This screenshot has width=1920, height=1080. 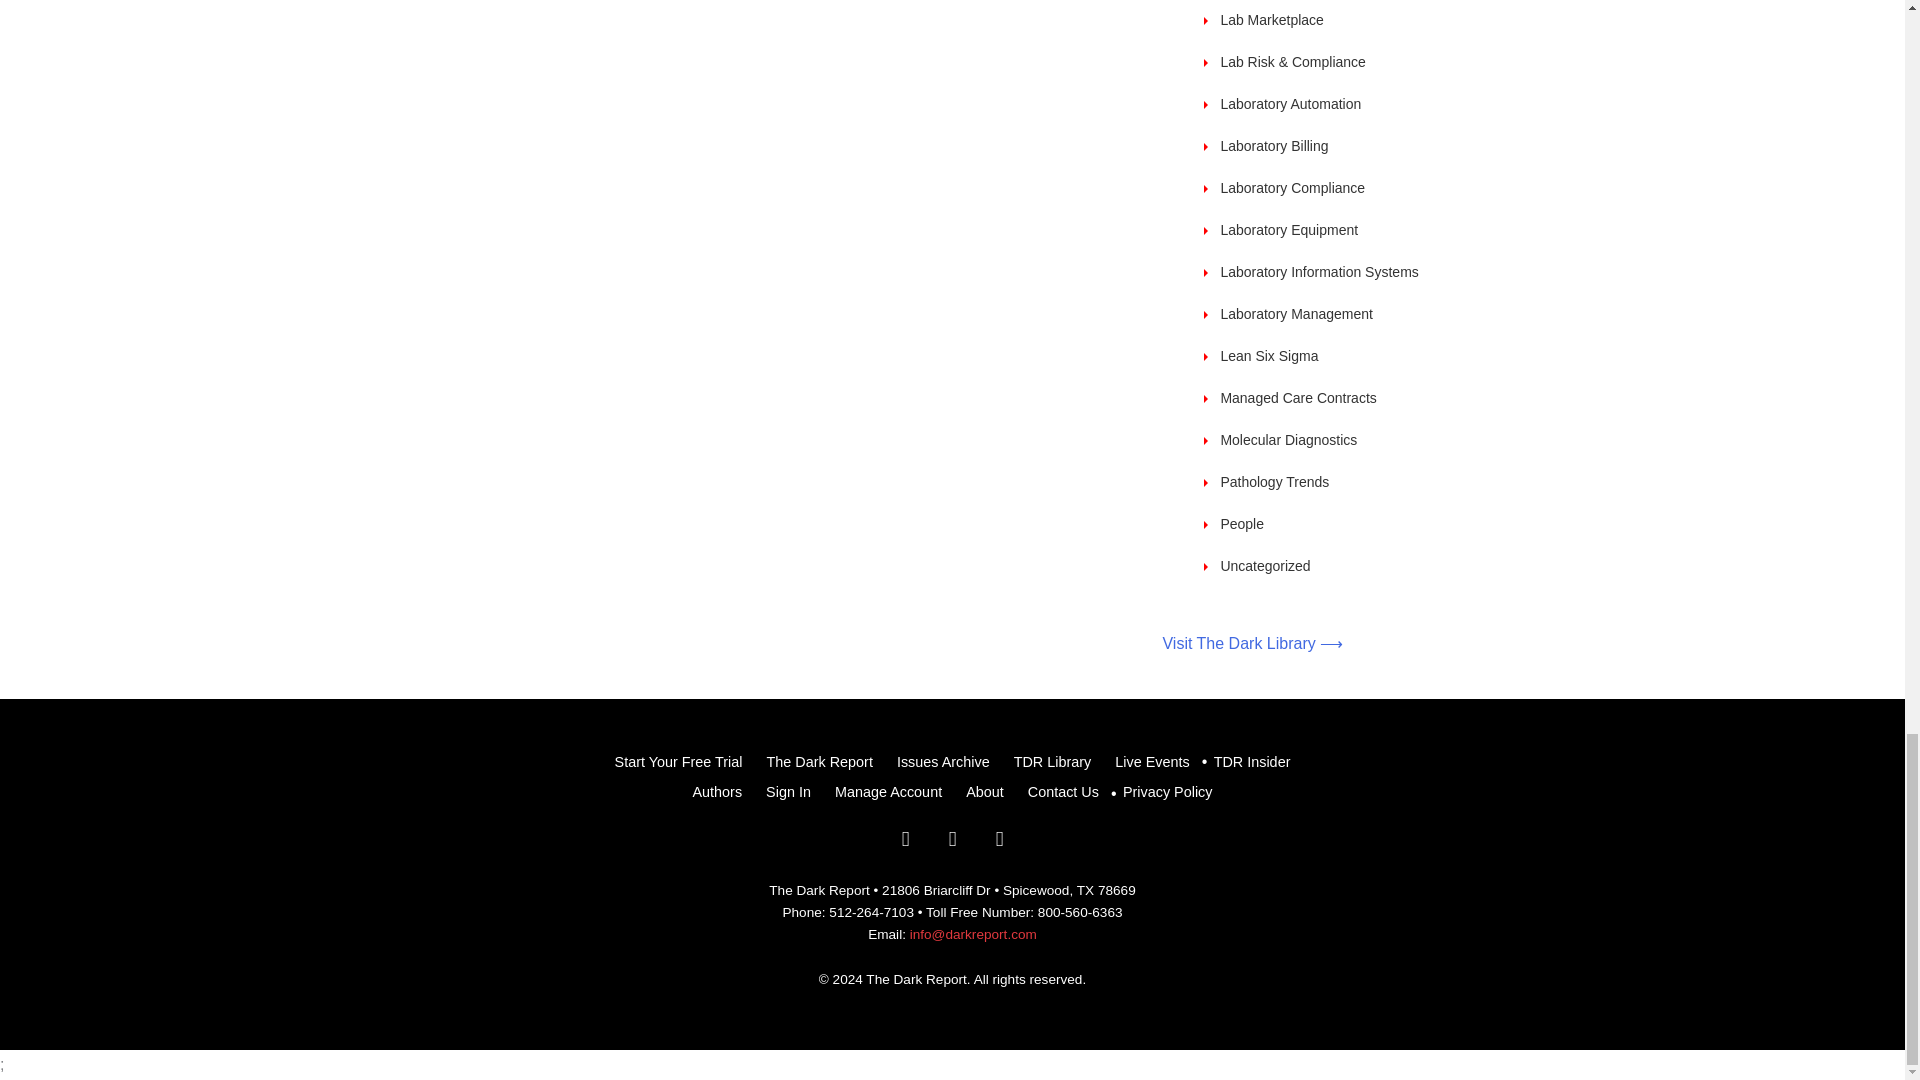 What do you see at coordinates (1292, 62) in the screenshot?
I see `View Commentary Briefing` at bounding box center [1292, 62].